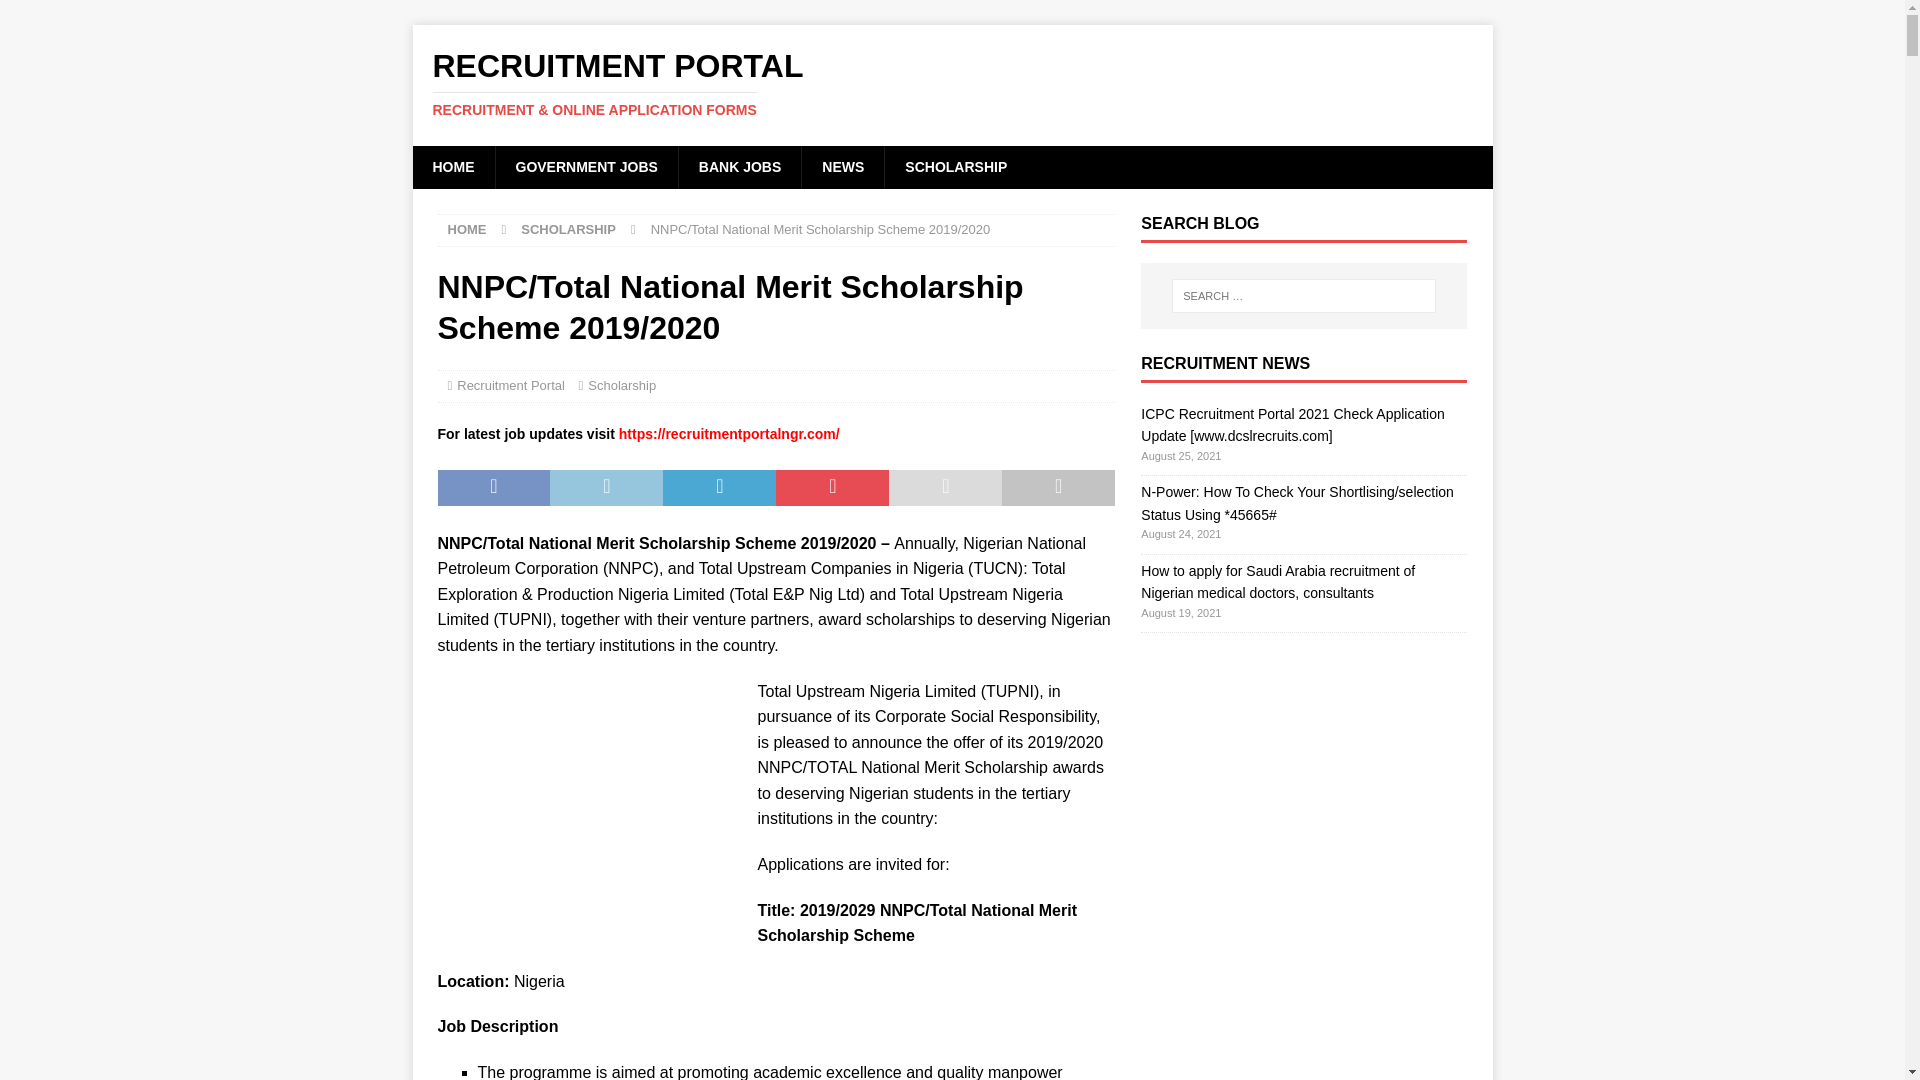 The height and width of the screenshot is (1080, 1920). Describe the element at coordinates (568, 229) in the screenshot. I see `SCHOLARSHIP` at that location.